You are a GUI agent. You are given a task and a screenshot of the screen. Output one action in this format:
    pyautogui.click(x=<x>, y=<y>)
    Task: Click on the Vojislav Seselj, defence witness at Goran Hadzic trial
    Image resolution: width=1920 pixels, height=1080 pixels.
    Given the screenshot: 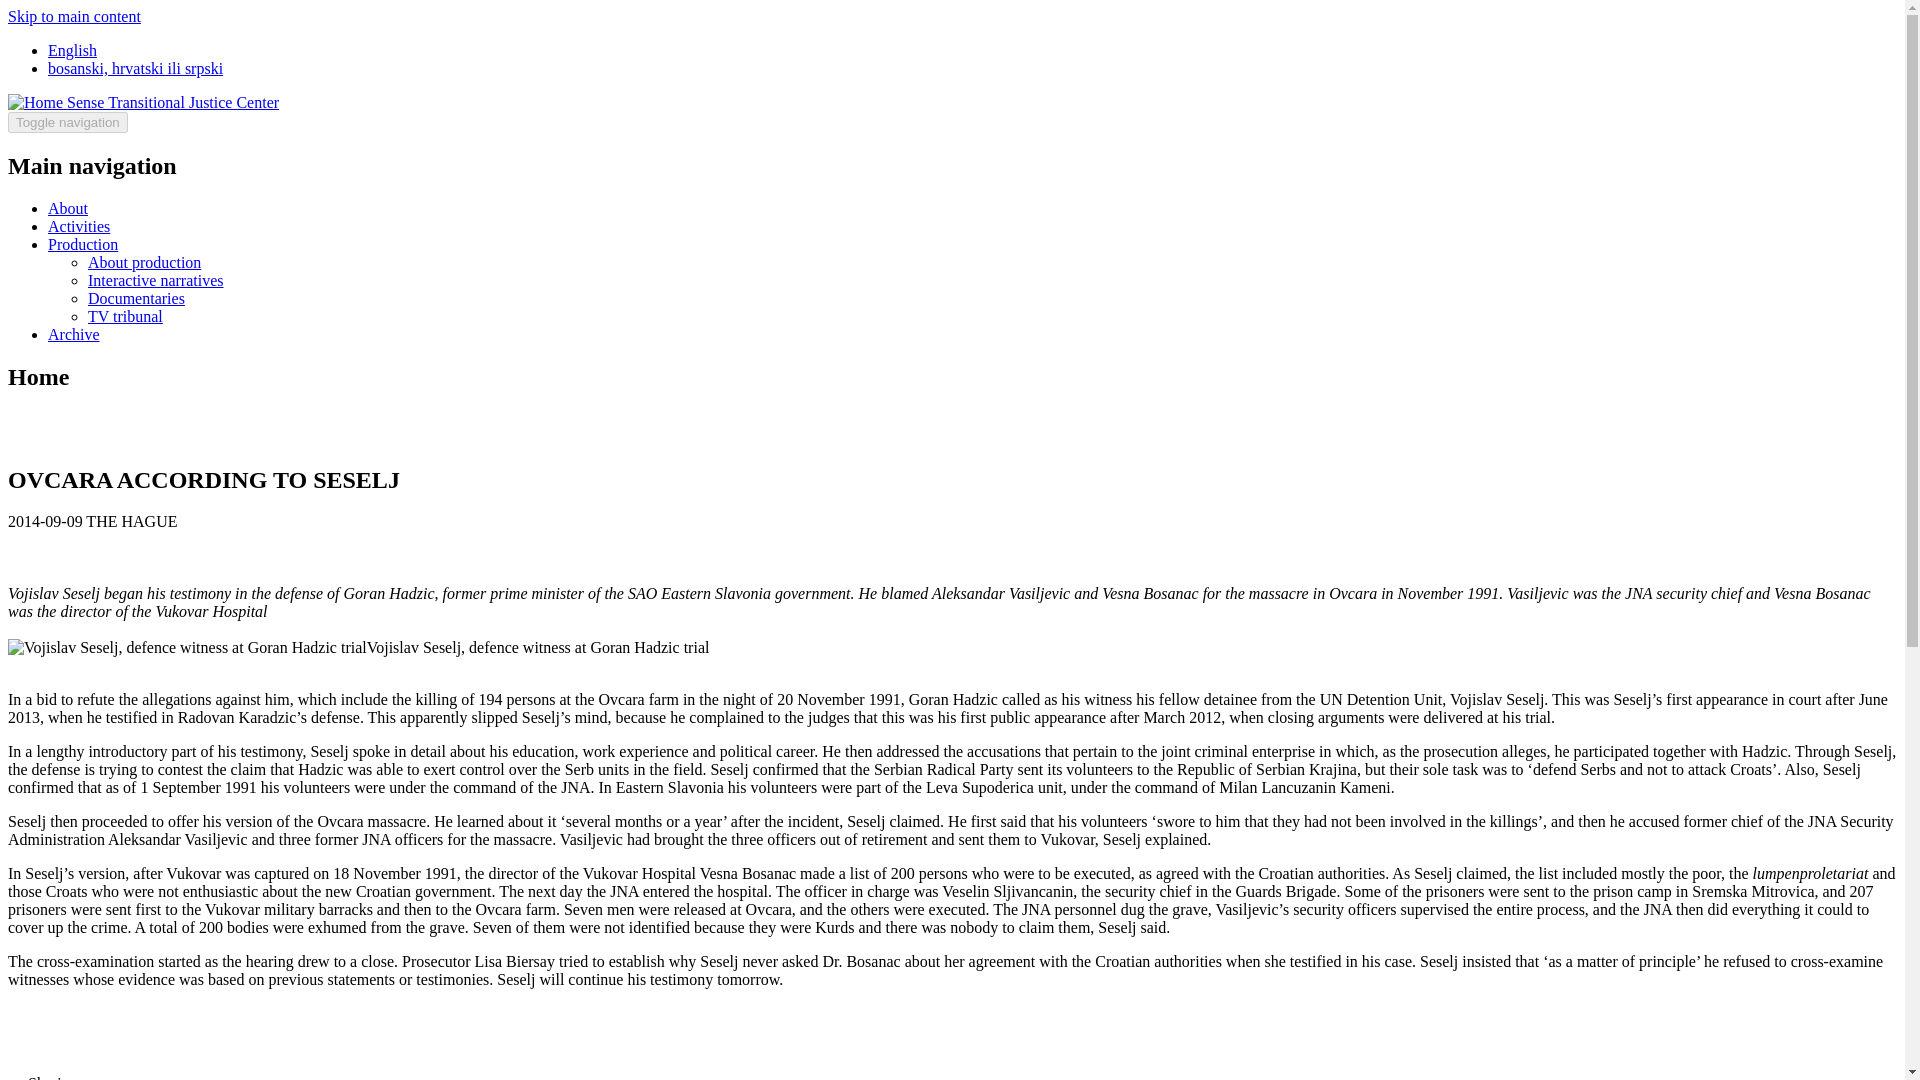 What is the action you would take?
    pyautogui.click(x=186, y=648)
    